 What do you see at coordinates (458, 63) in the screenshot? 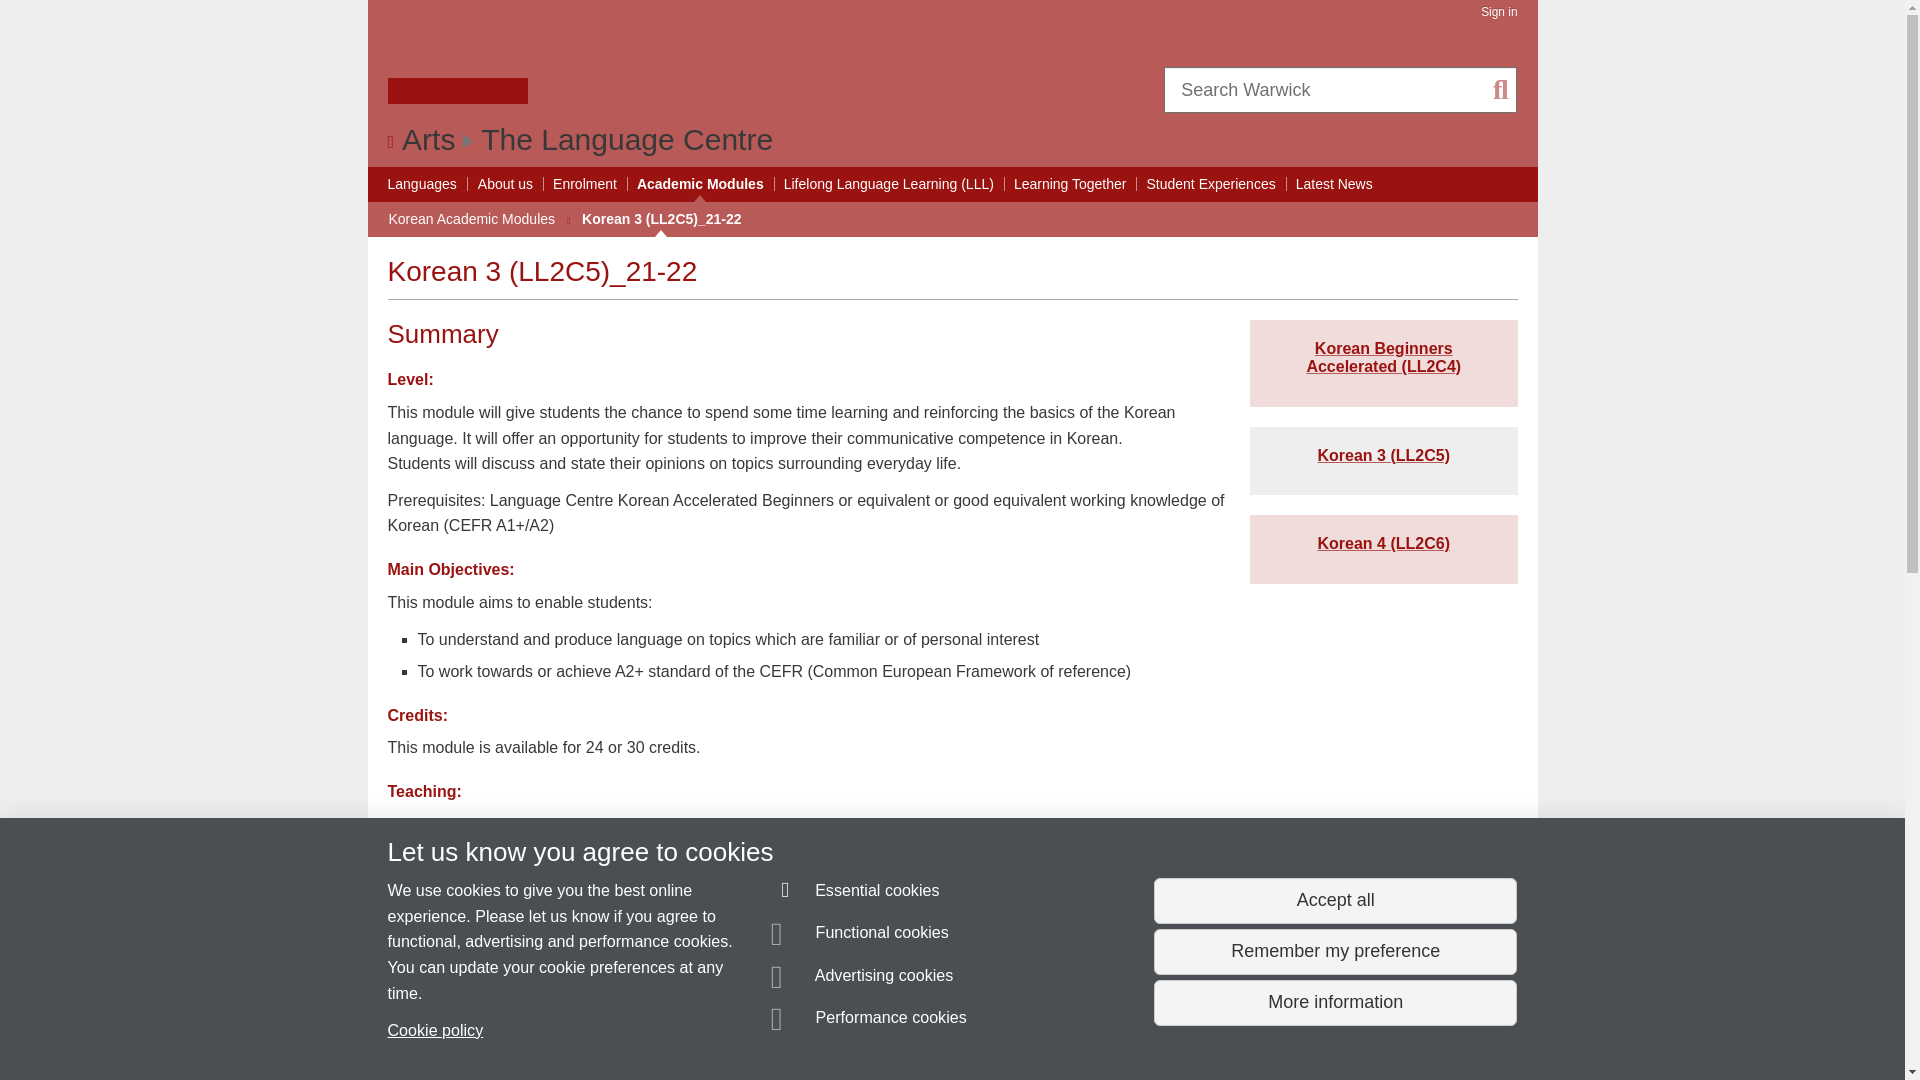
I see `University of Warwick homepage` at bounding box center [458, 63].